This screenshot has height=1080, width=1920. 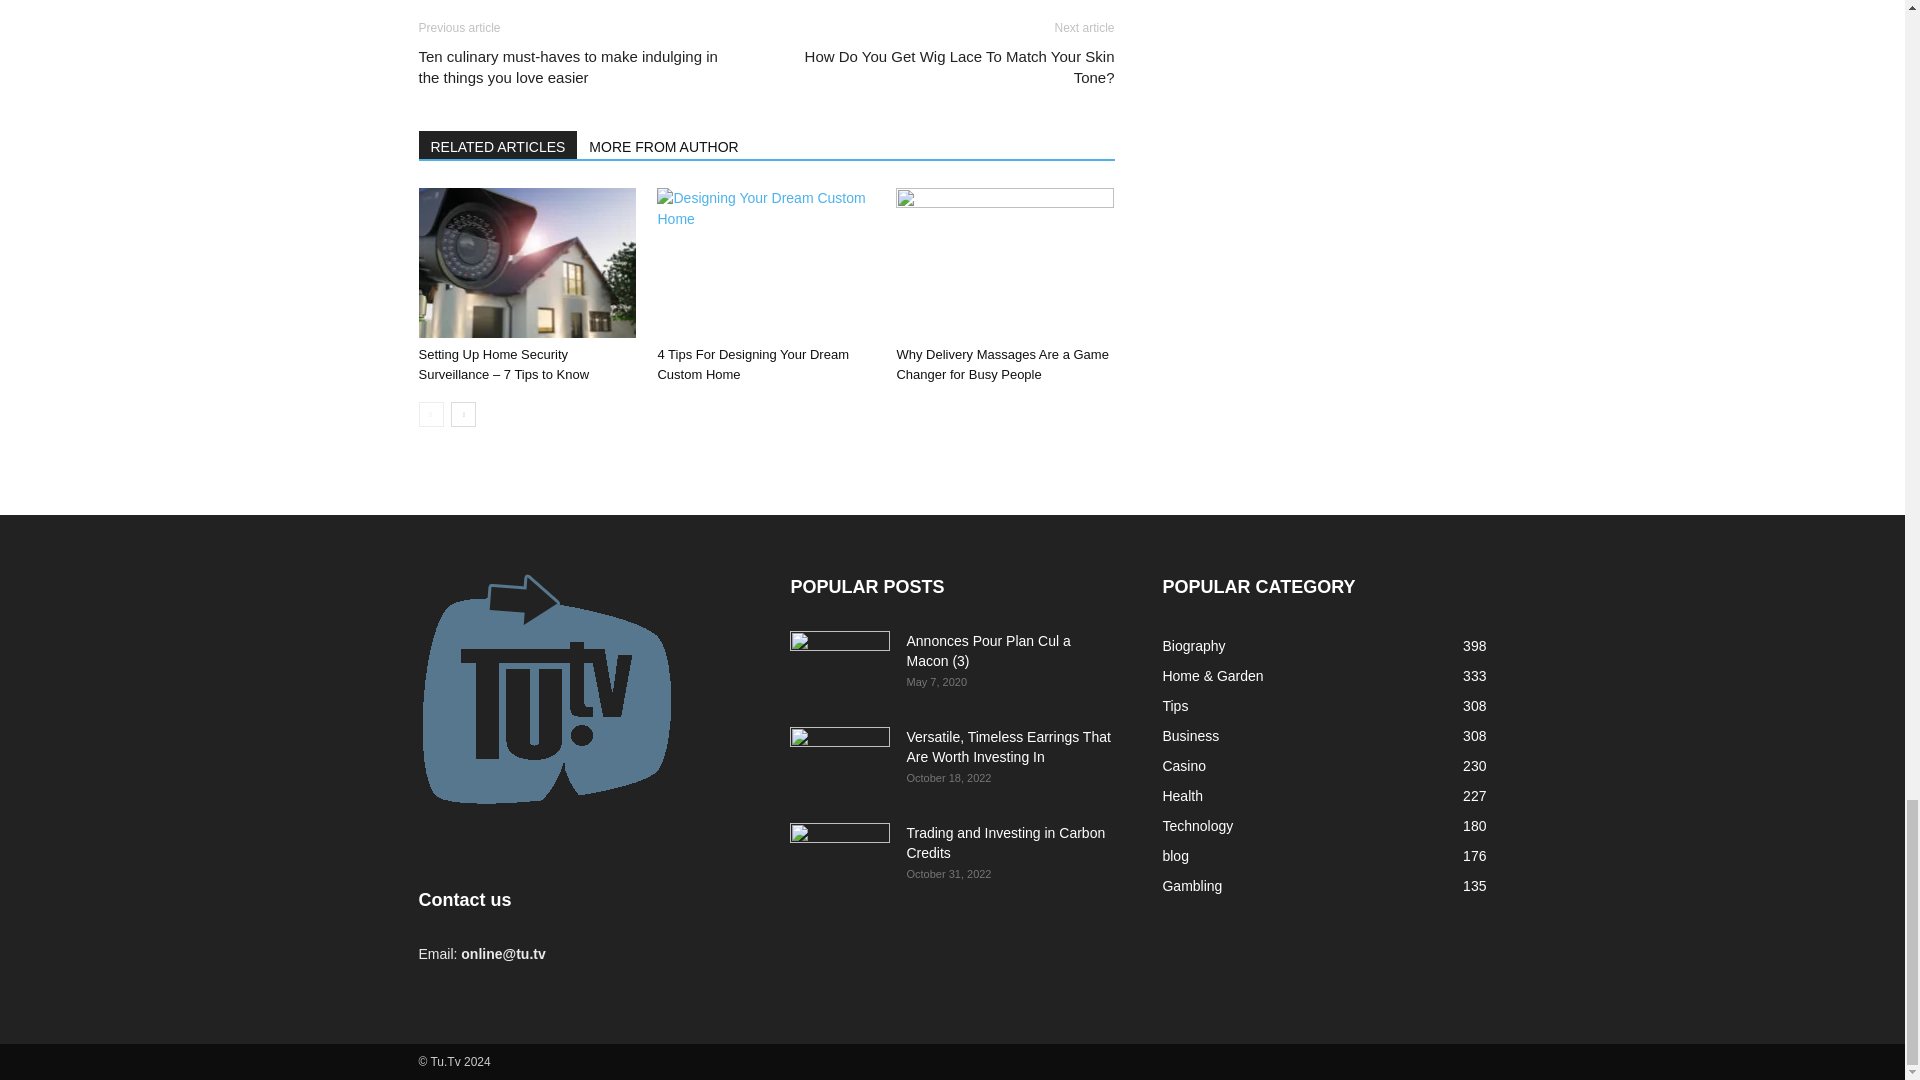 What do you see at coordinates (752, 364) in the screenshot?
I see `4 Tips For Designing Your Dream Custom Home` at bounding box center [752, 364].